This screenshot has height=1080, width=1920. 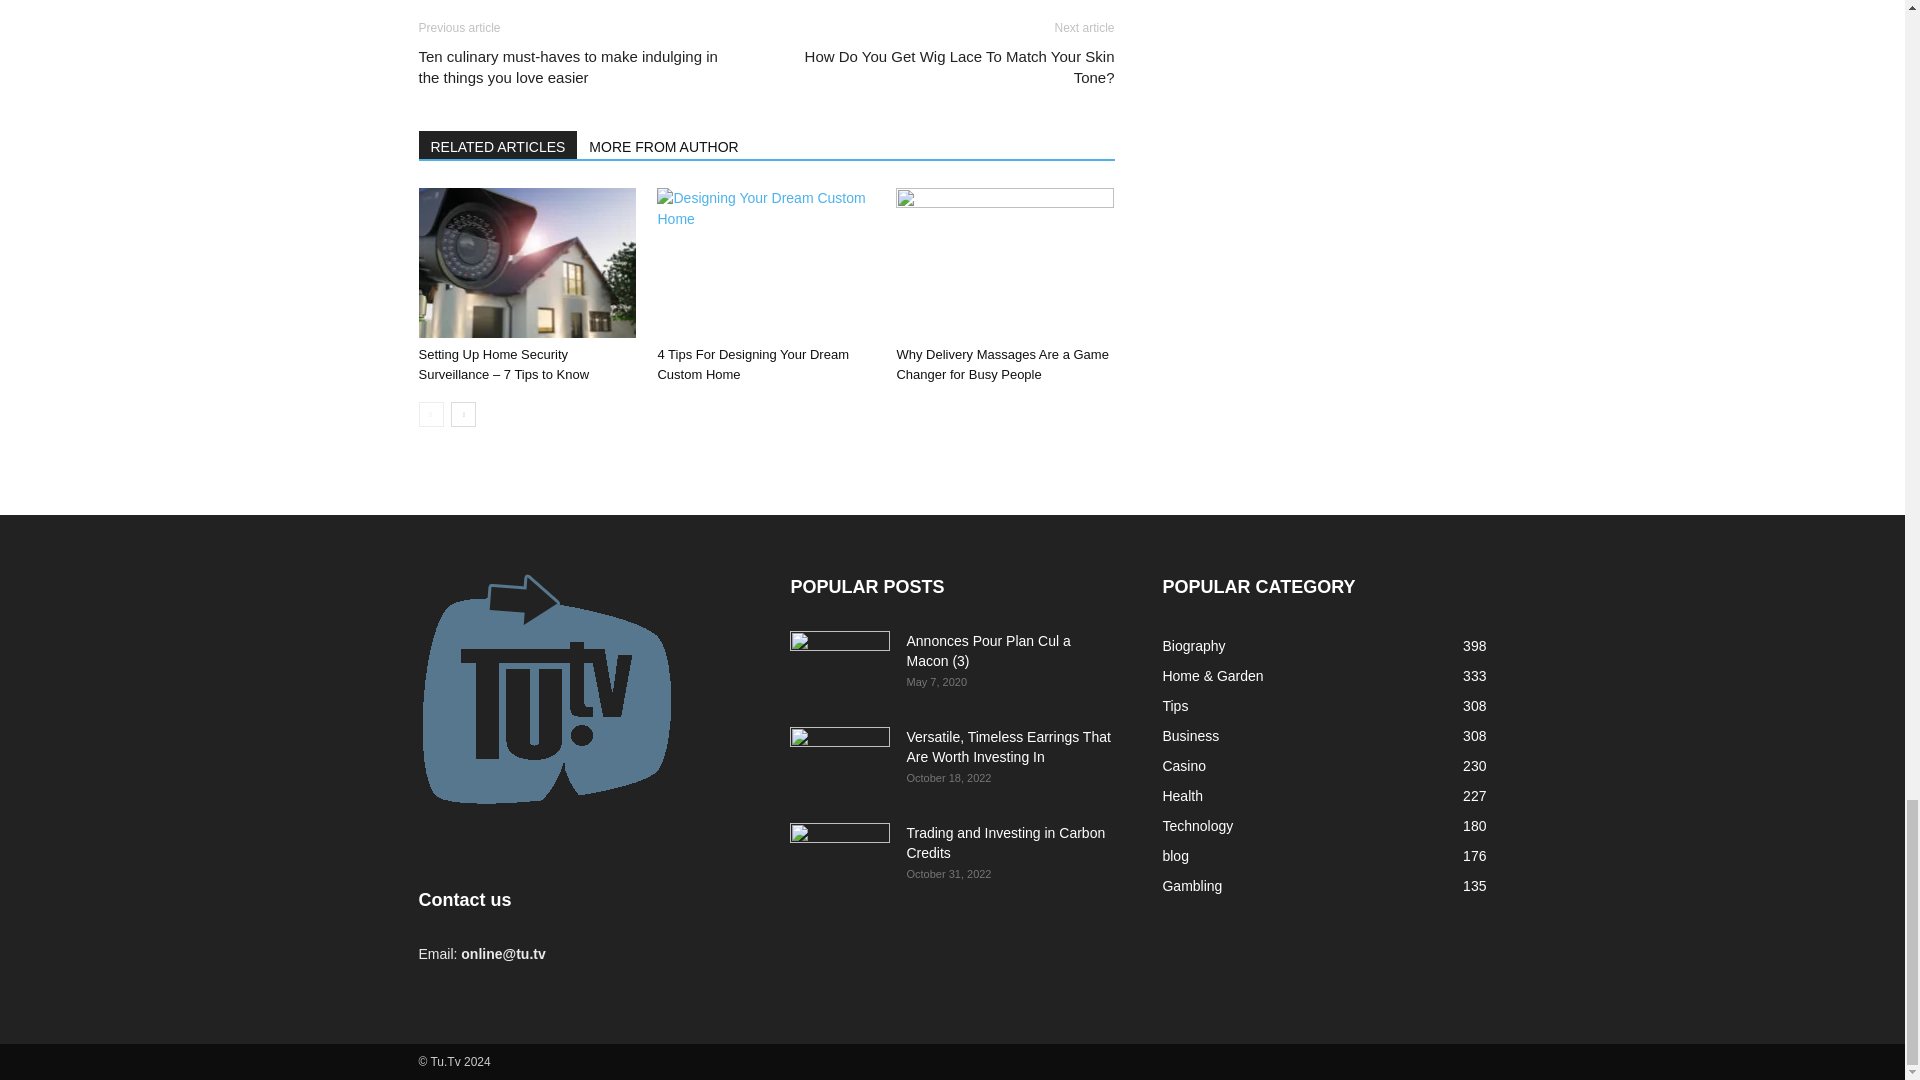 What do you see at coordinates (752, 364) in the screenshot?
I see `4 Tips For Designing Your Dream Custom Home` at bounding box center [752, 364].